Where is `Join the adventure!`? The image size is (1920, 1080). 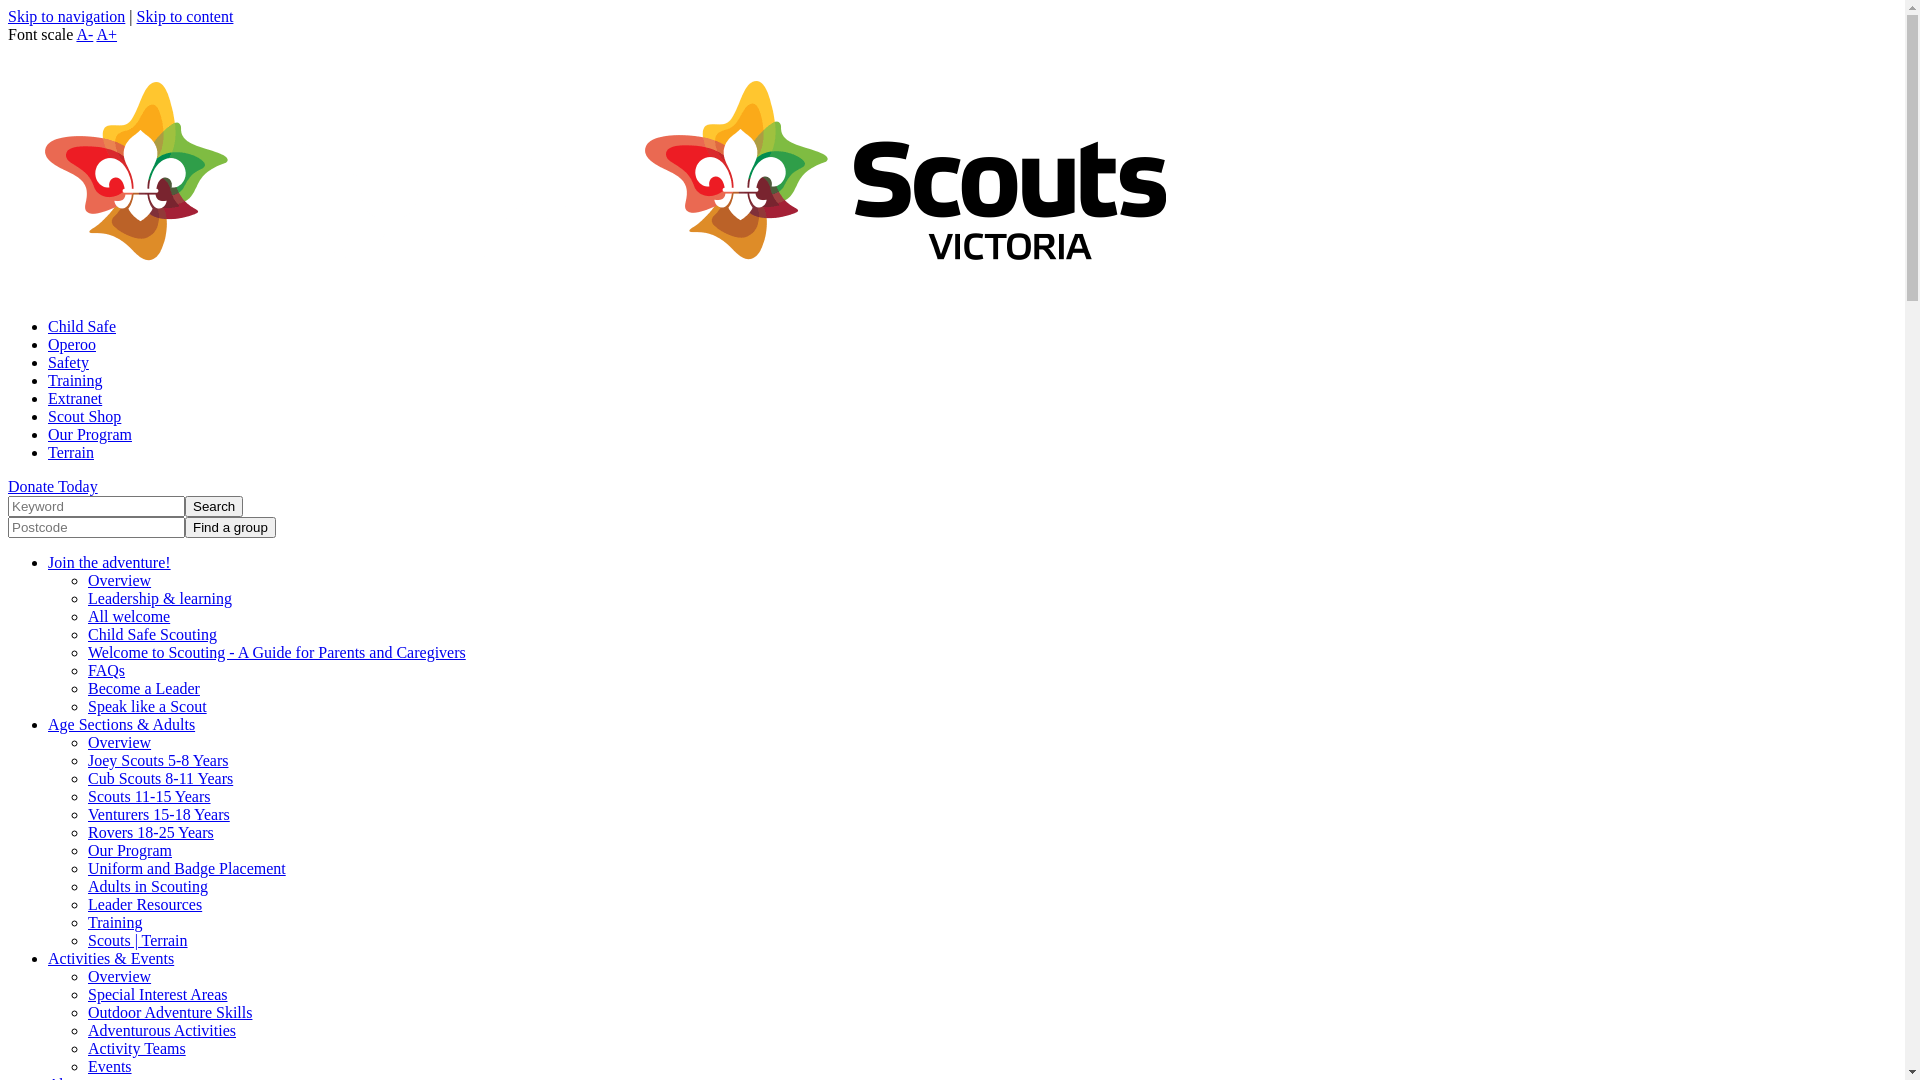 Join the adventure! is located at coordinates (110, 562).